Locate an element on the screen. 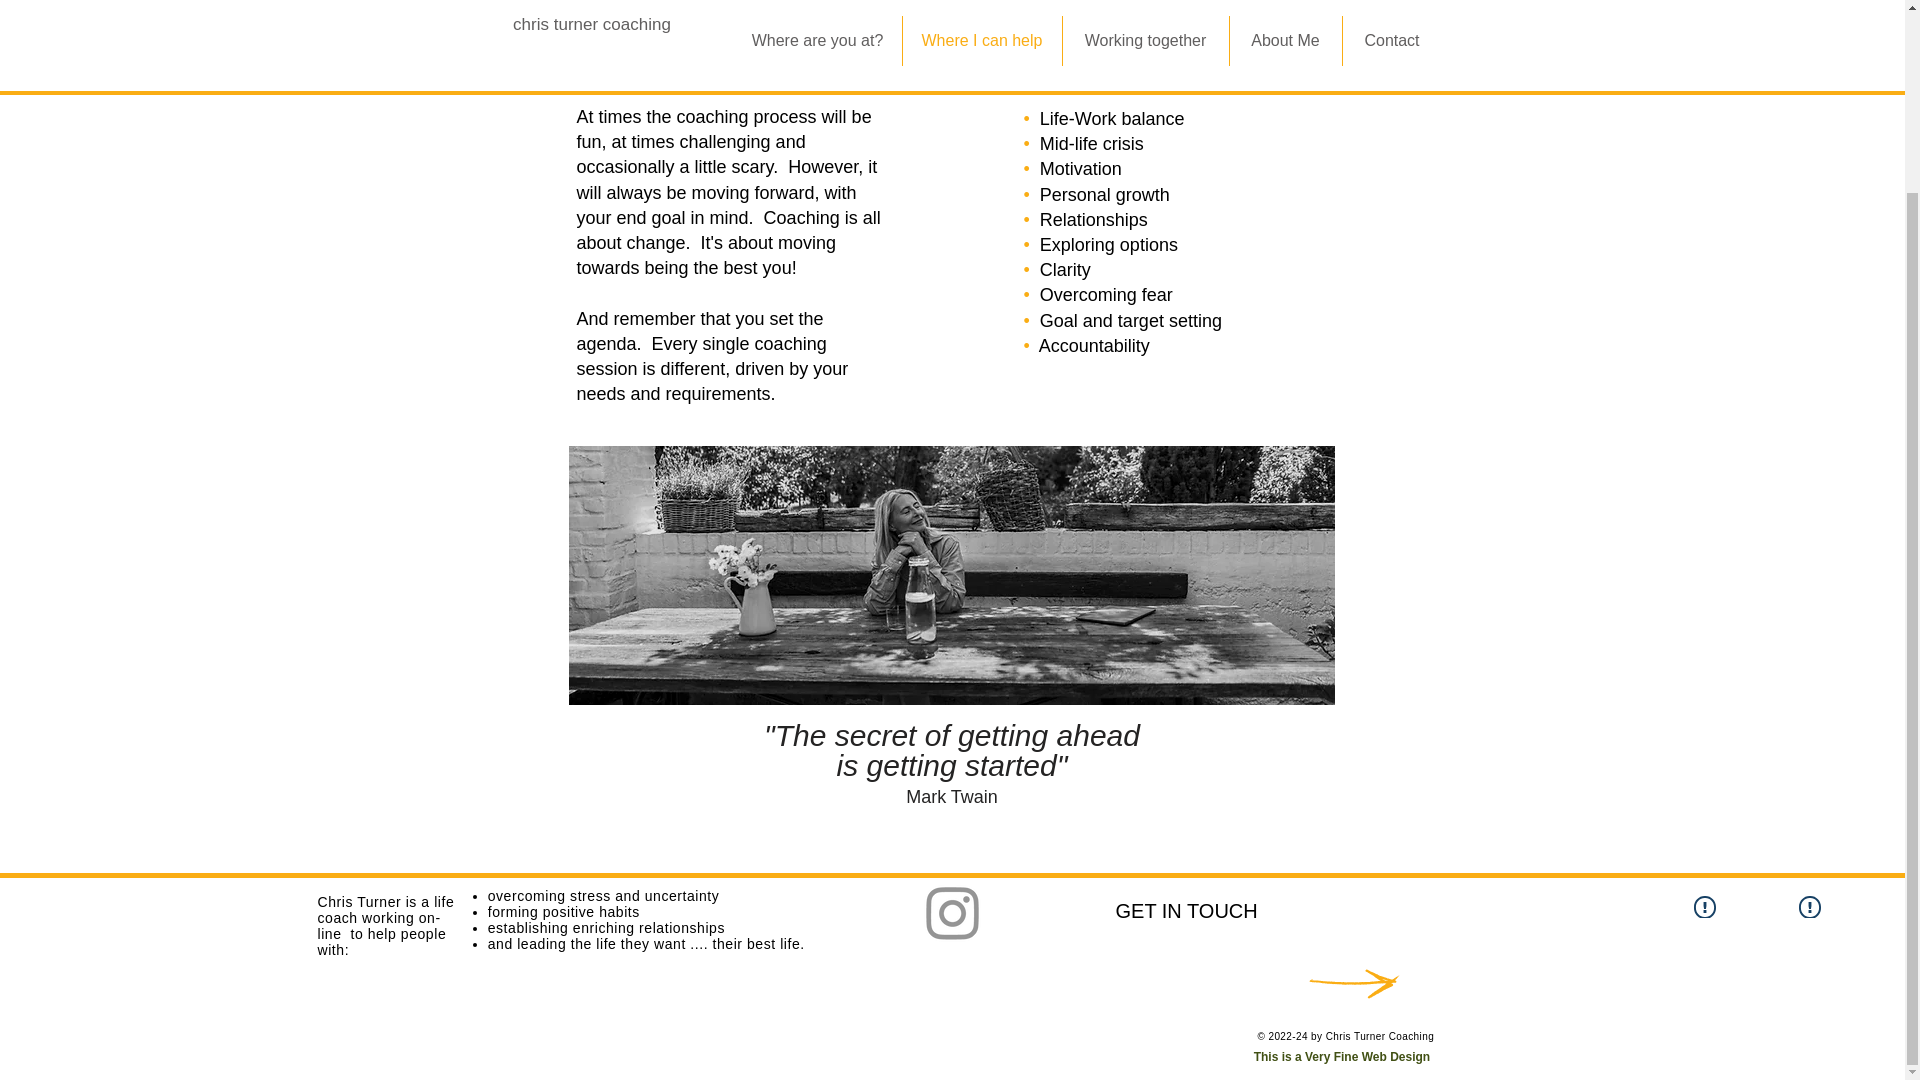 This screenshot has width=1920, height=1080. GET IN TOUCH is located at coordinates (1186, 910).